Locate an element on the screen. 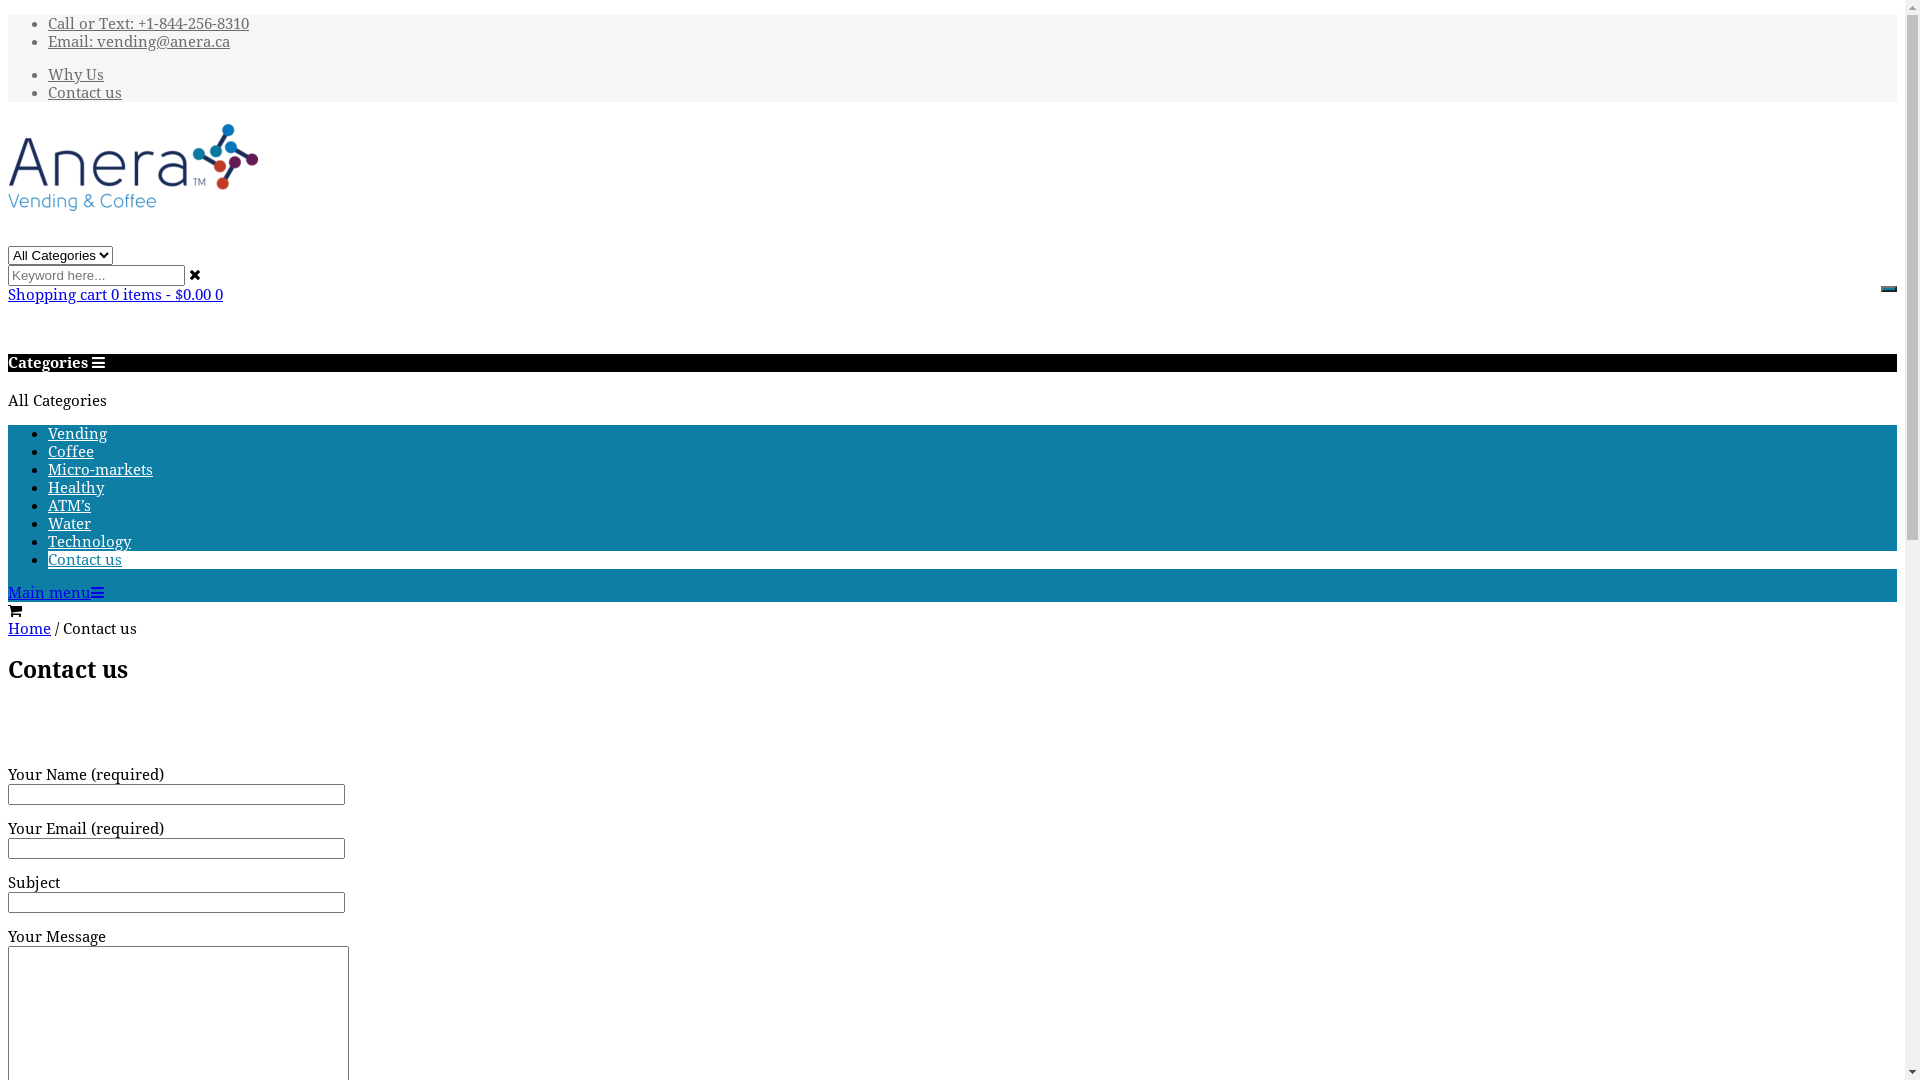 Image resolution: width=1920 pixels, height=1080 pixels. Shopping cart 0 items - $0.00 0 is located at coordinates (116, 295).